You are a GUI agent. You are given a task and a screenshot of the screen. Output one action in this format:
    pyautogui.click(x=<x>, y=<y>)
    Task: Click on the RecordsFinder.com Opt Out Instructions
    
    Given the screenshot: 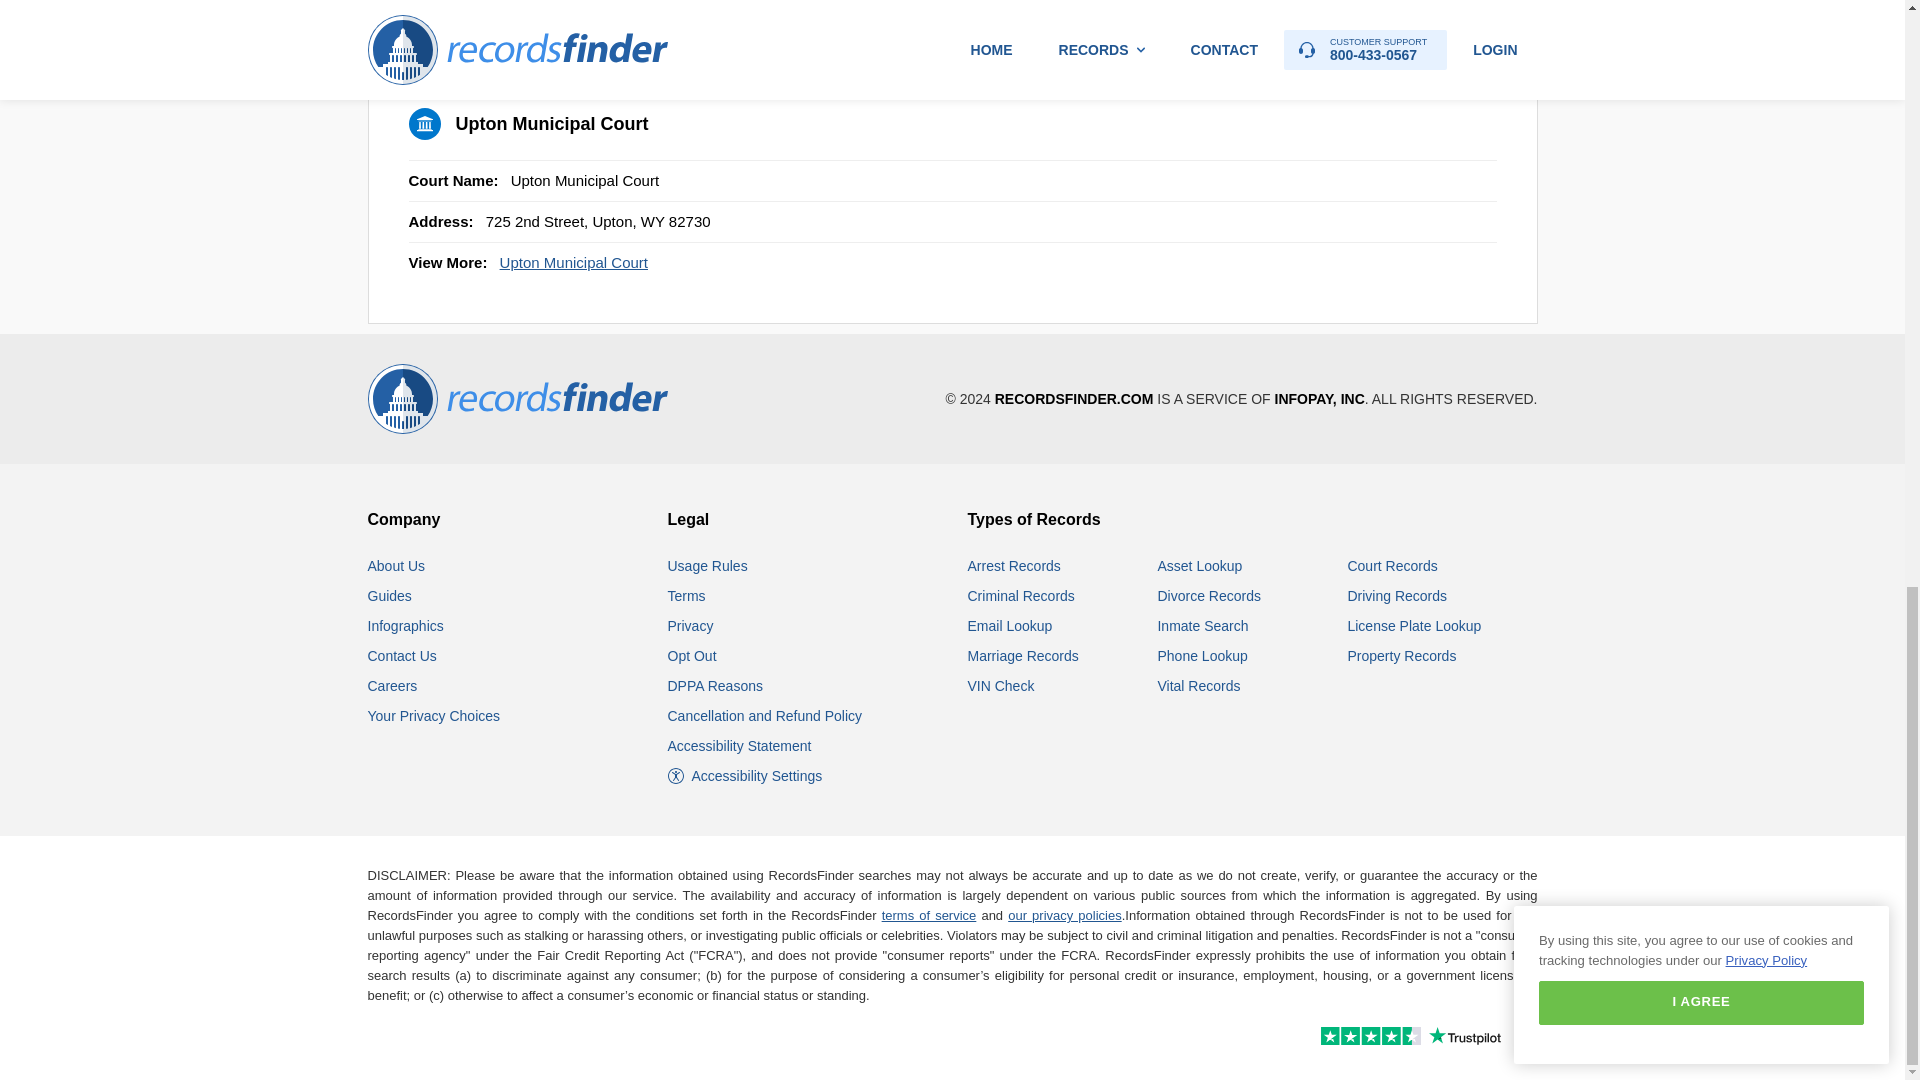 What is the action you would take?
    pyautogui.click(x=692, y=656)
    